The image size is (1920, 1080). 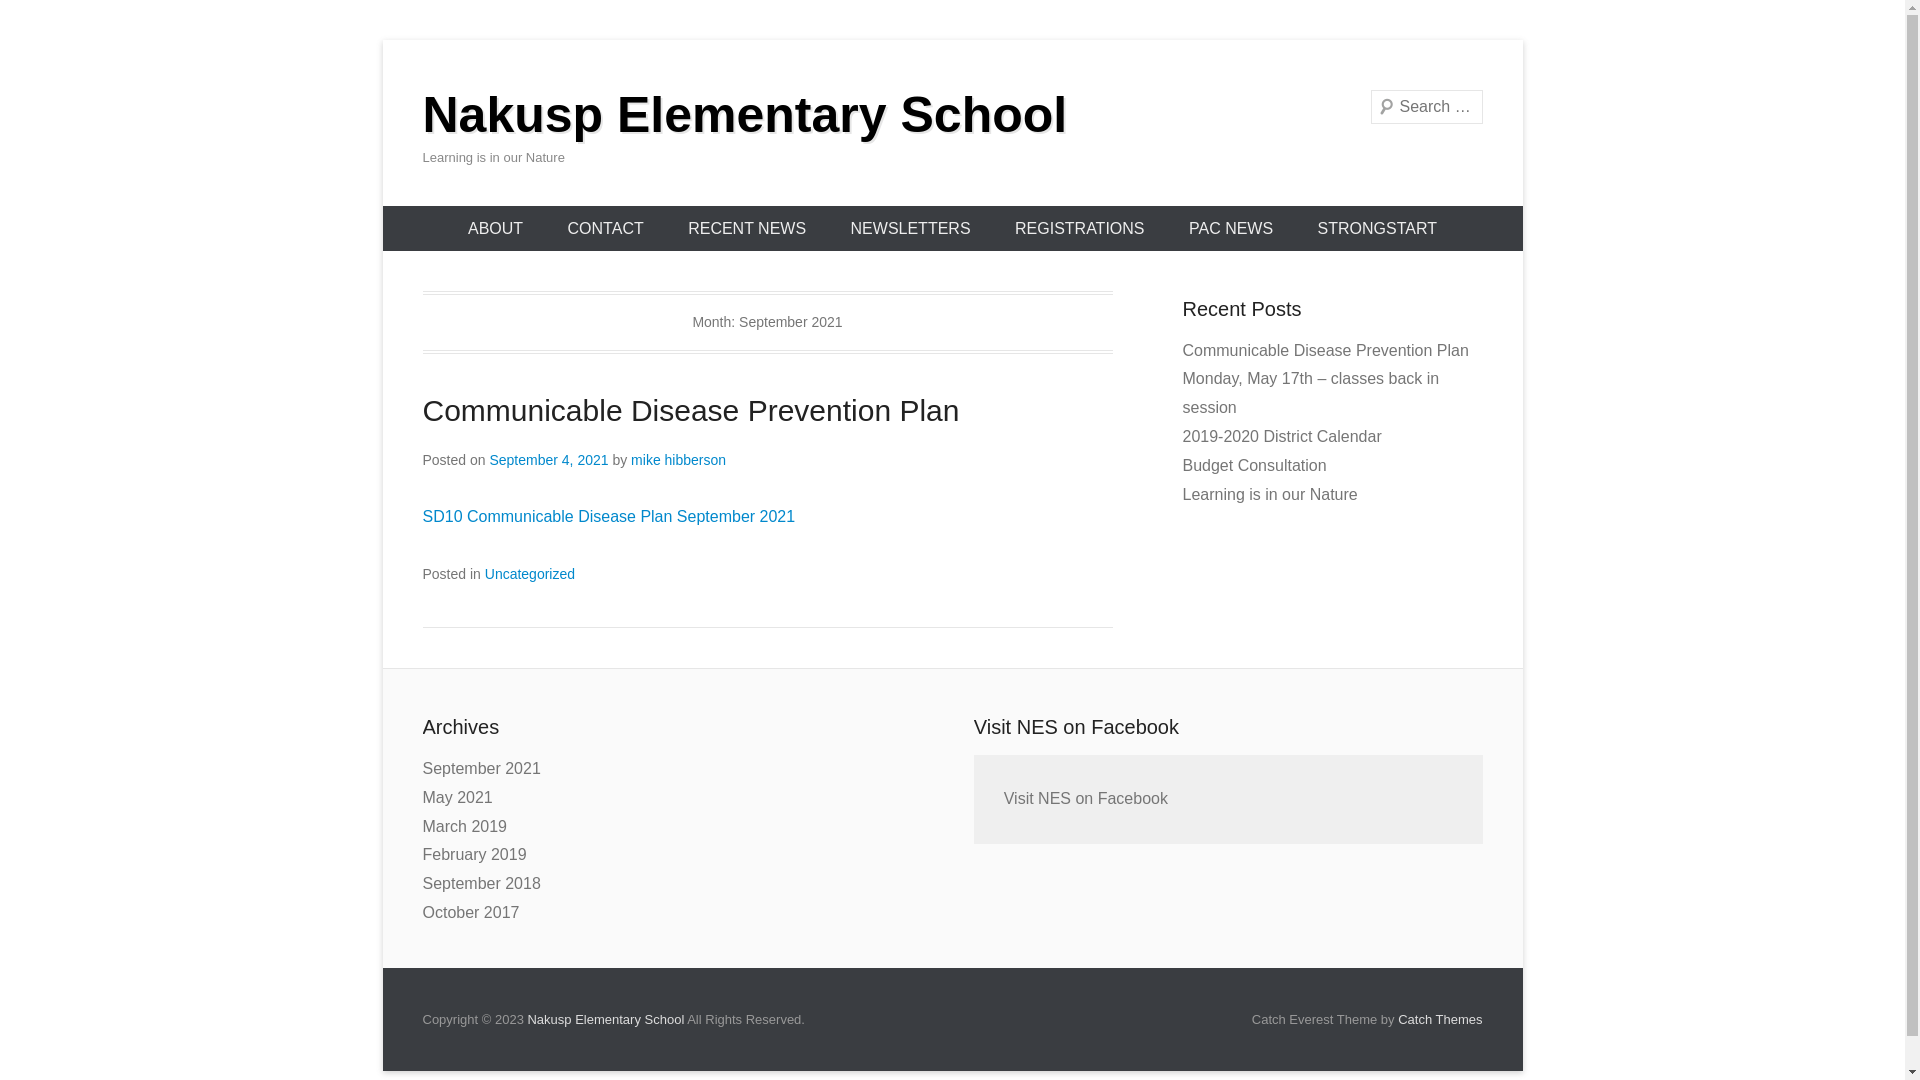 I want to click on October 2017, so click(x=470, y=912).